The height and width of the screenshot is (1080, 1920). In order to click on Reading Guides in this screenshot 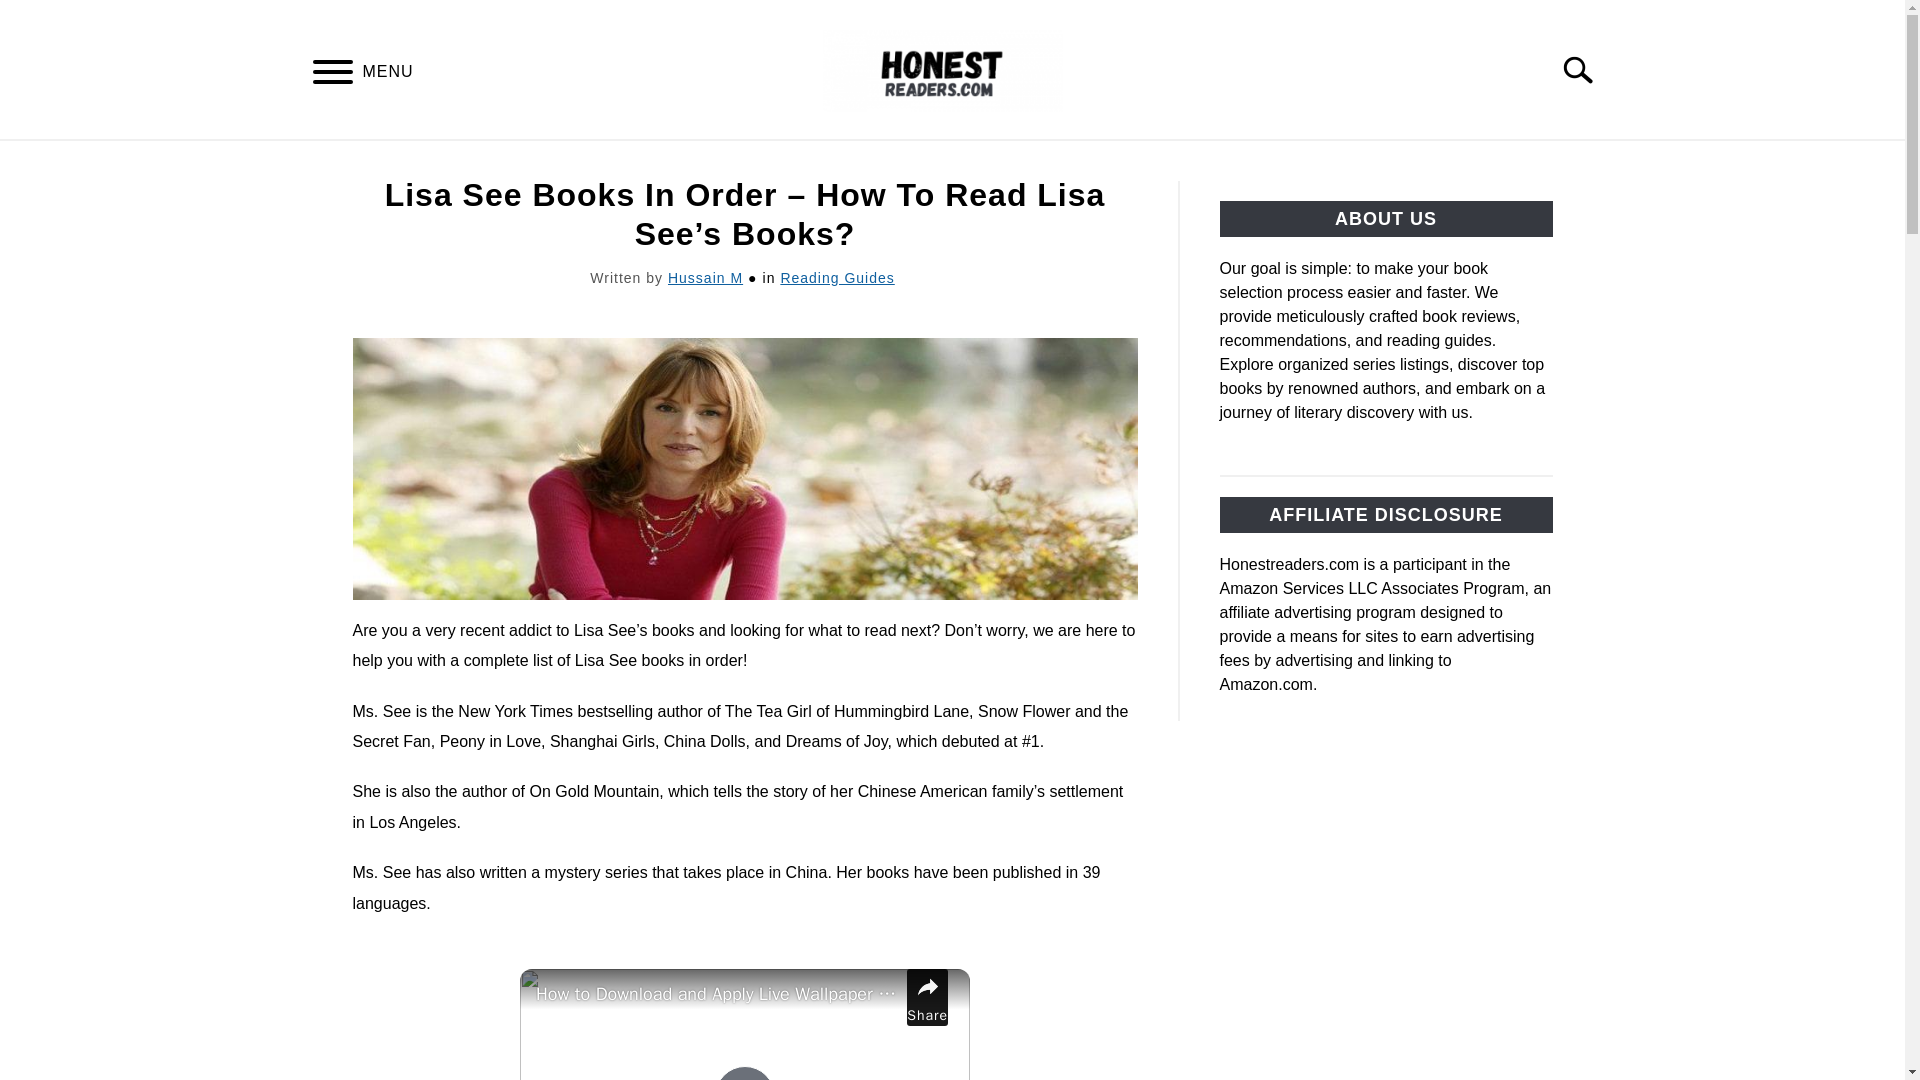, I will do `click(836, 278)`.